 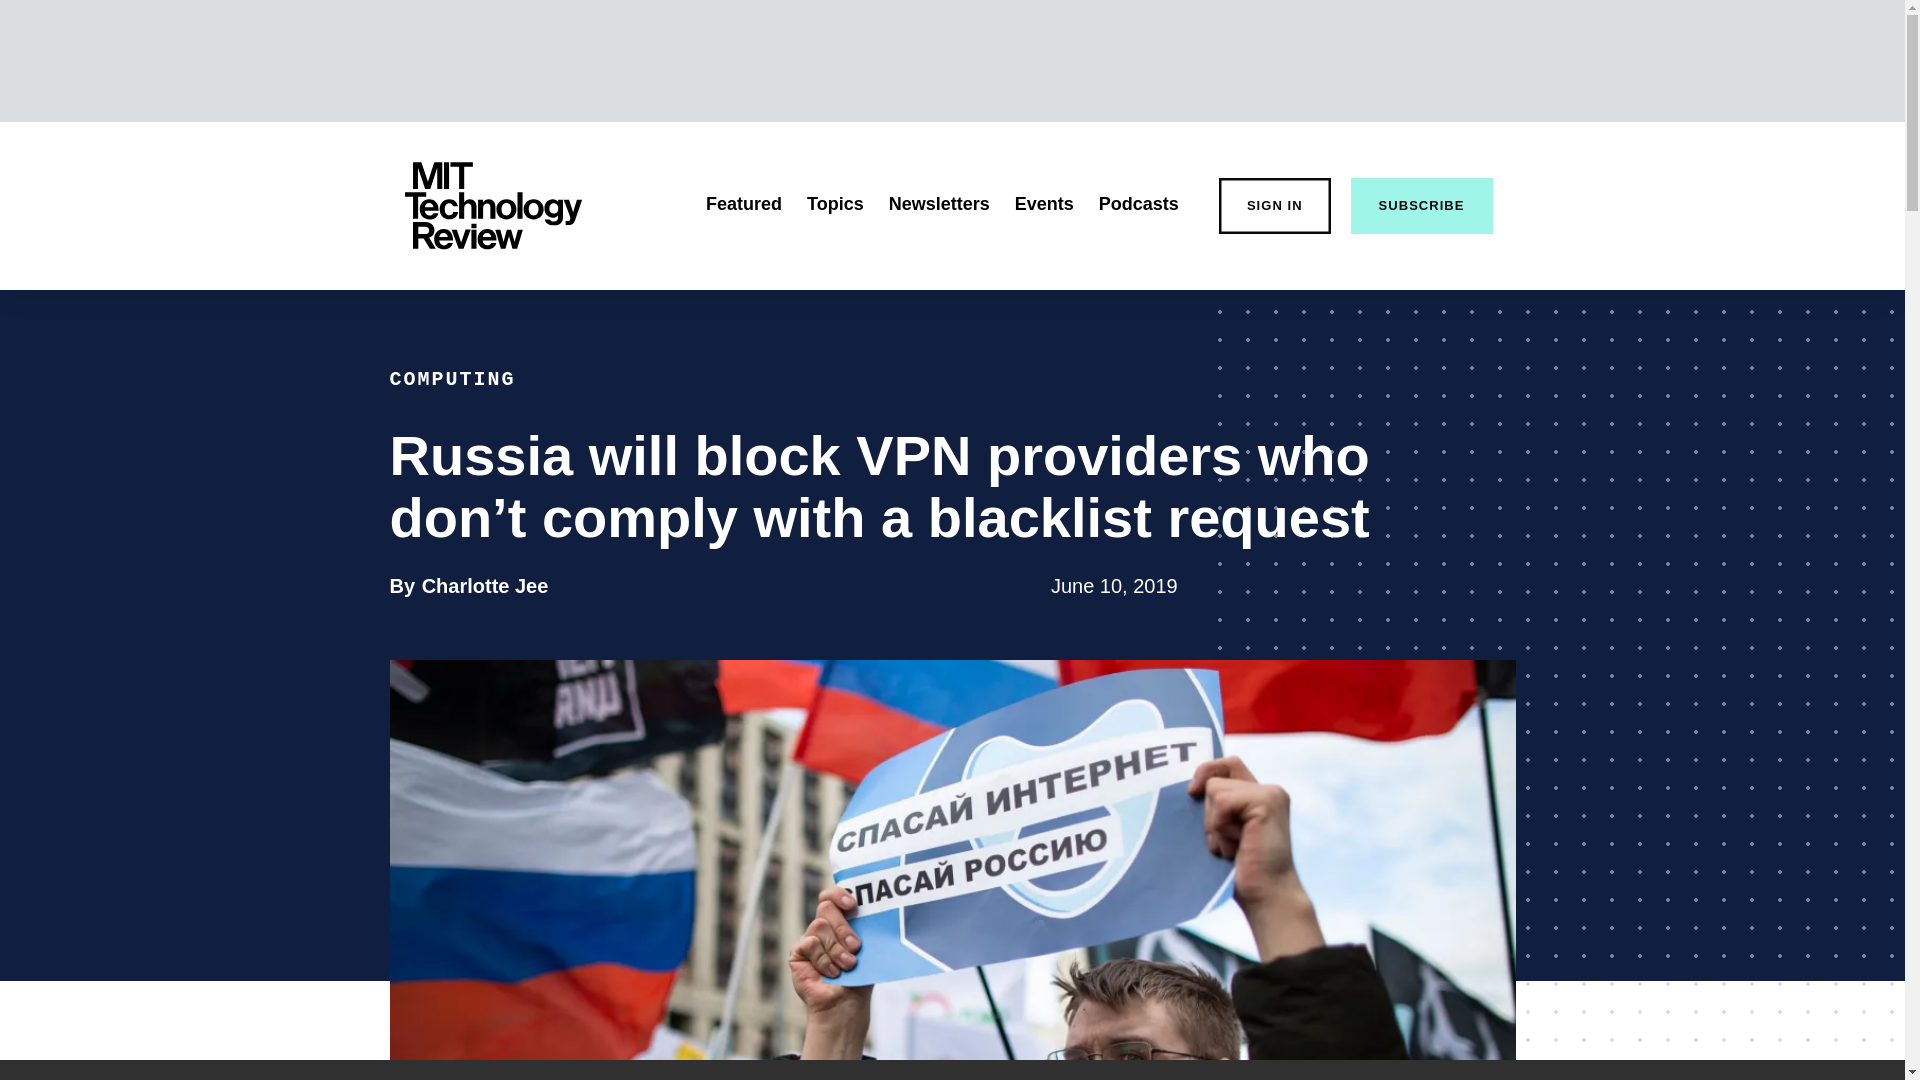 I want to click on COMPUTING, so click(x=452, y=379).